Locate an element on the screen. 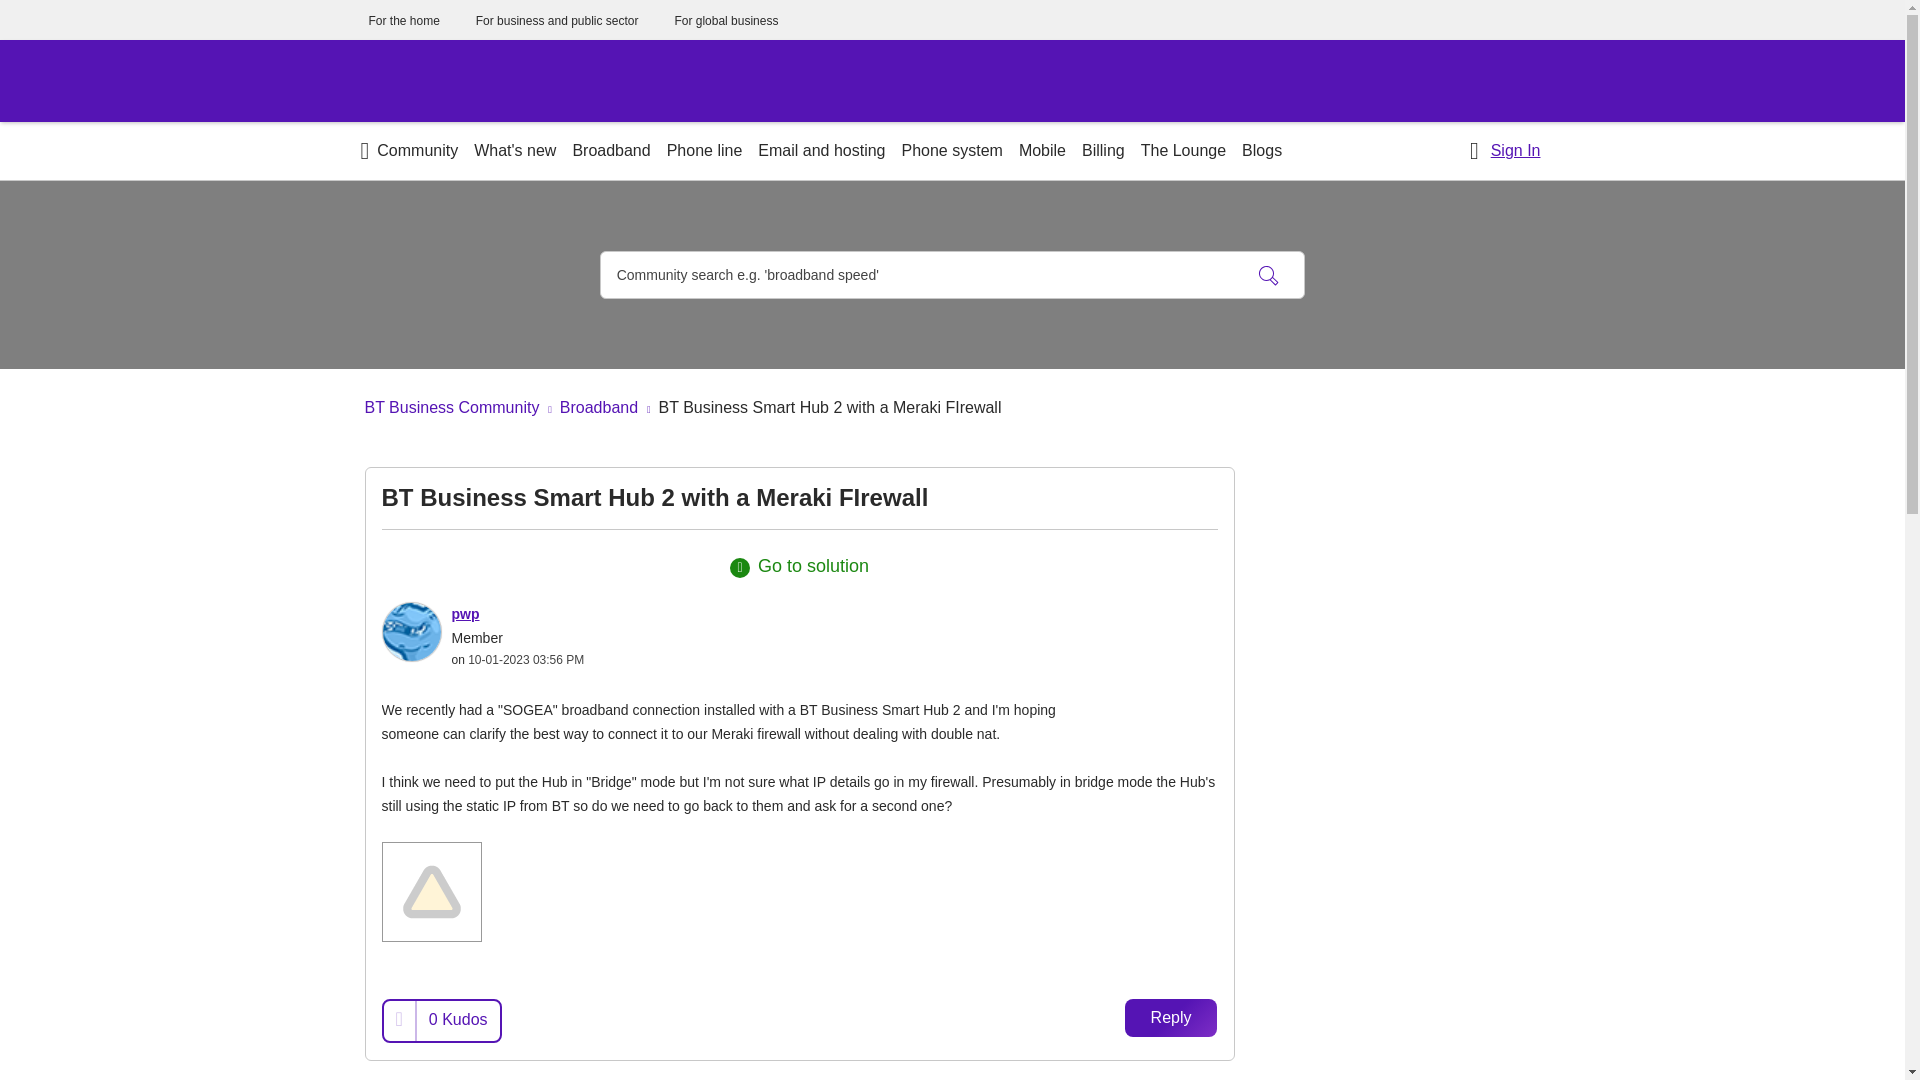  Community is located at coordinates (408, 151).